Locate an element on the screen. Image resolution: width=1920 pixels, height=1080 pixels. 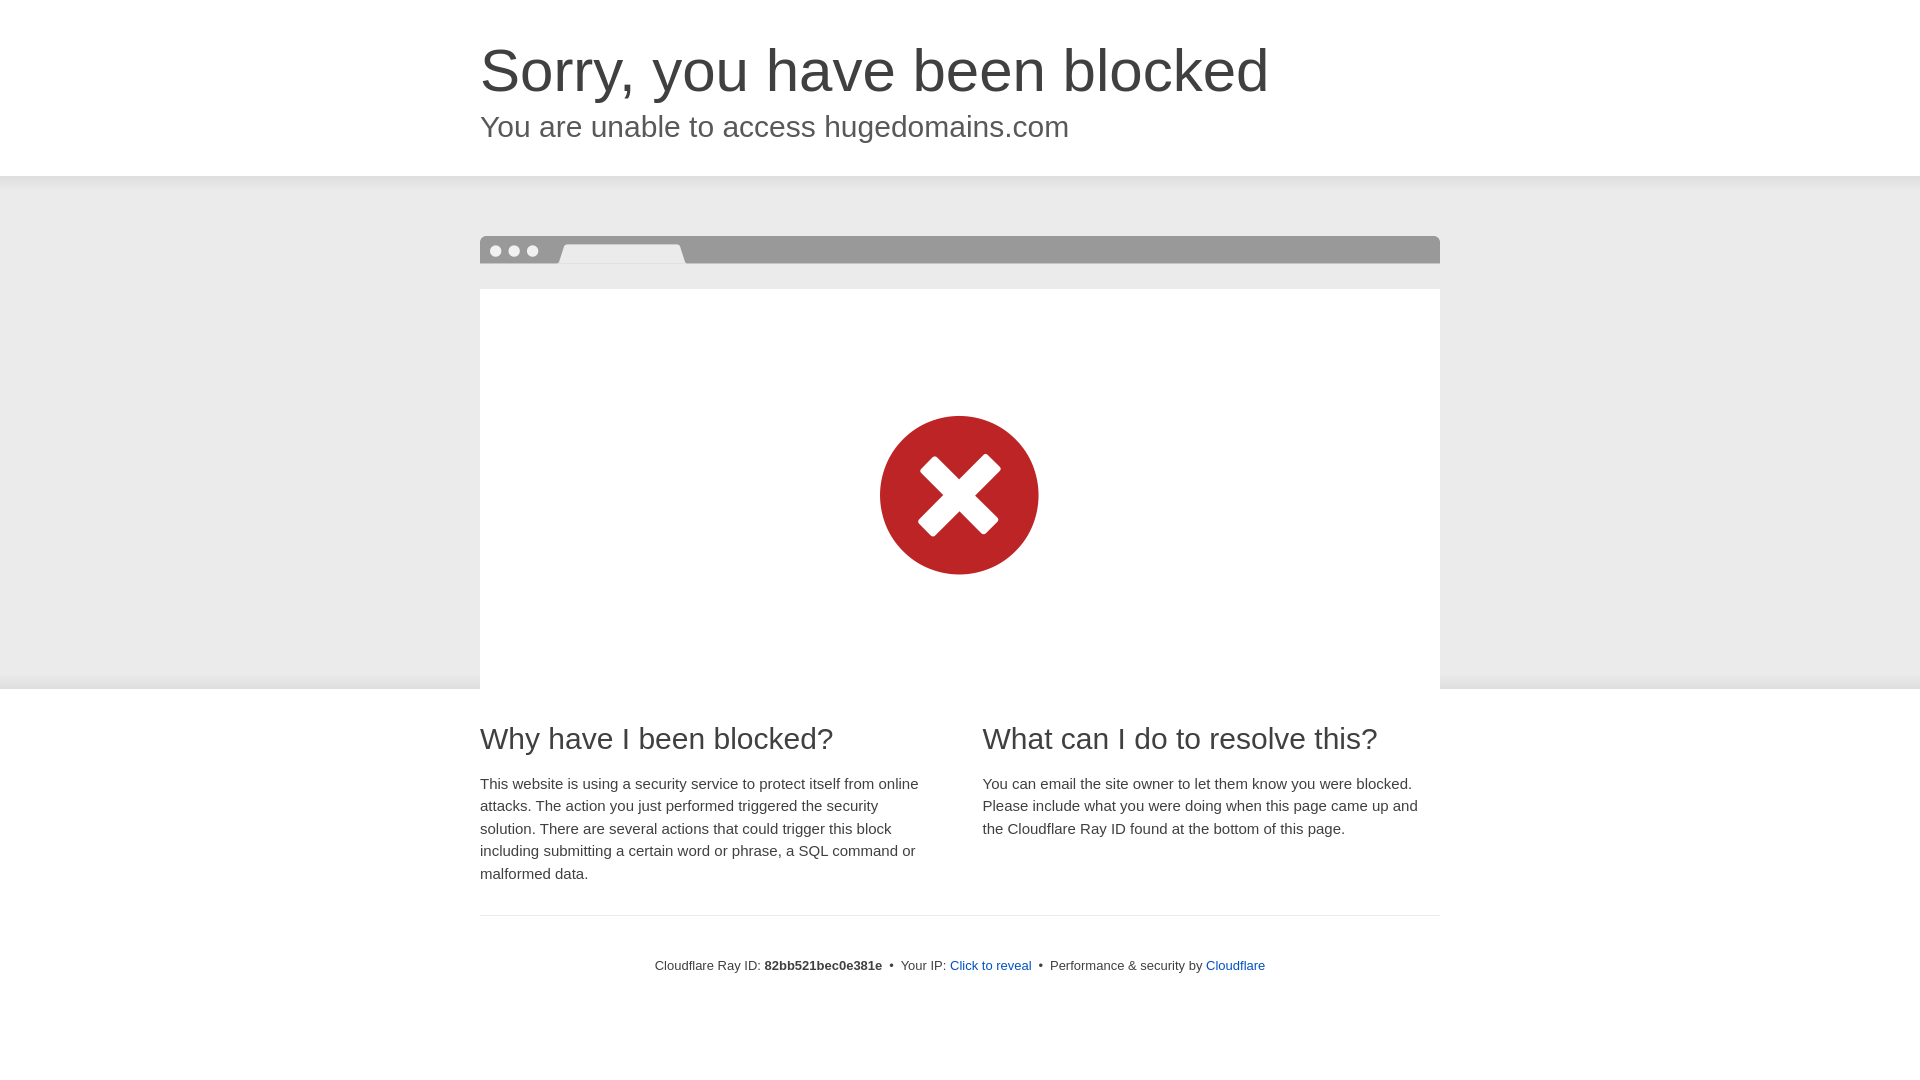
Click to reveal is located at coordinates (991, 966).